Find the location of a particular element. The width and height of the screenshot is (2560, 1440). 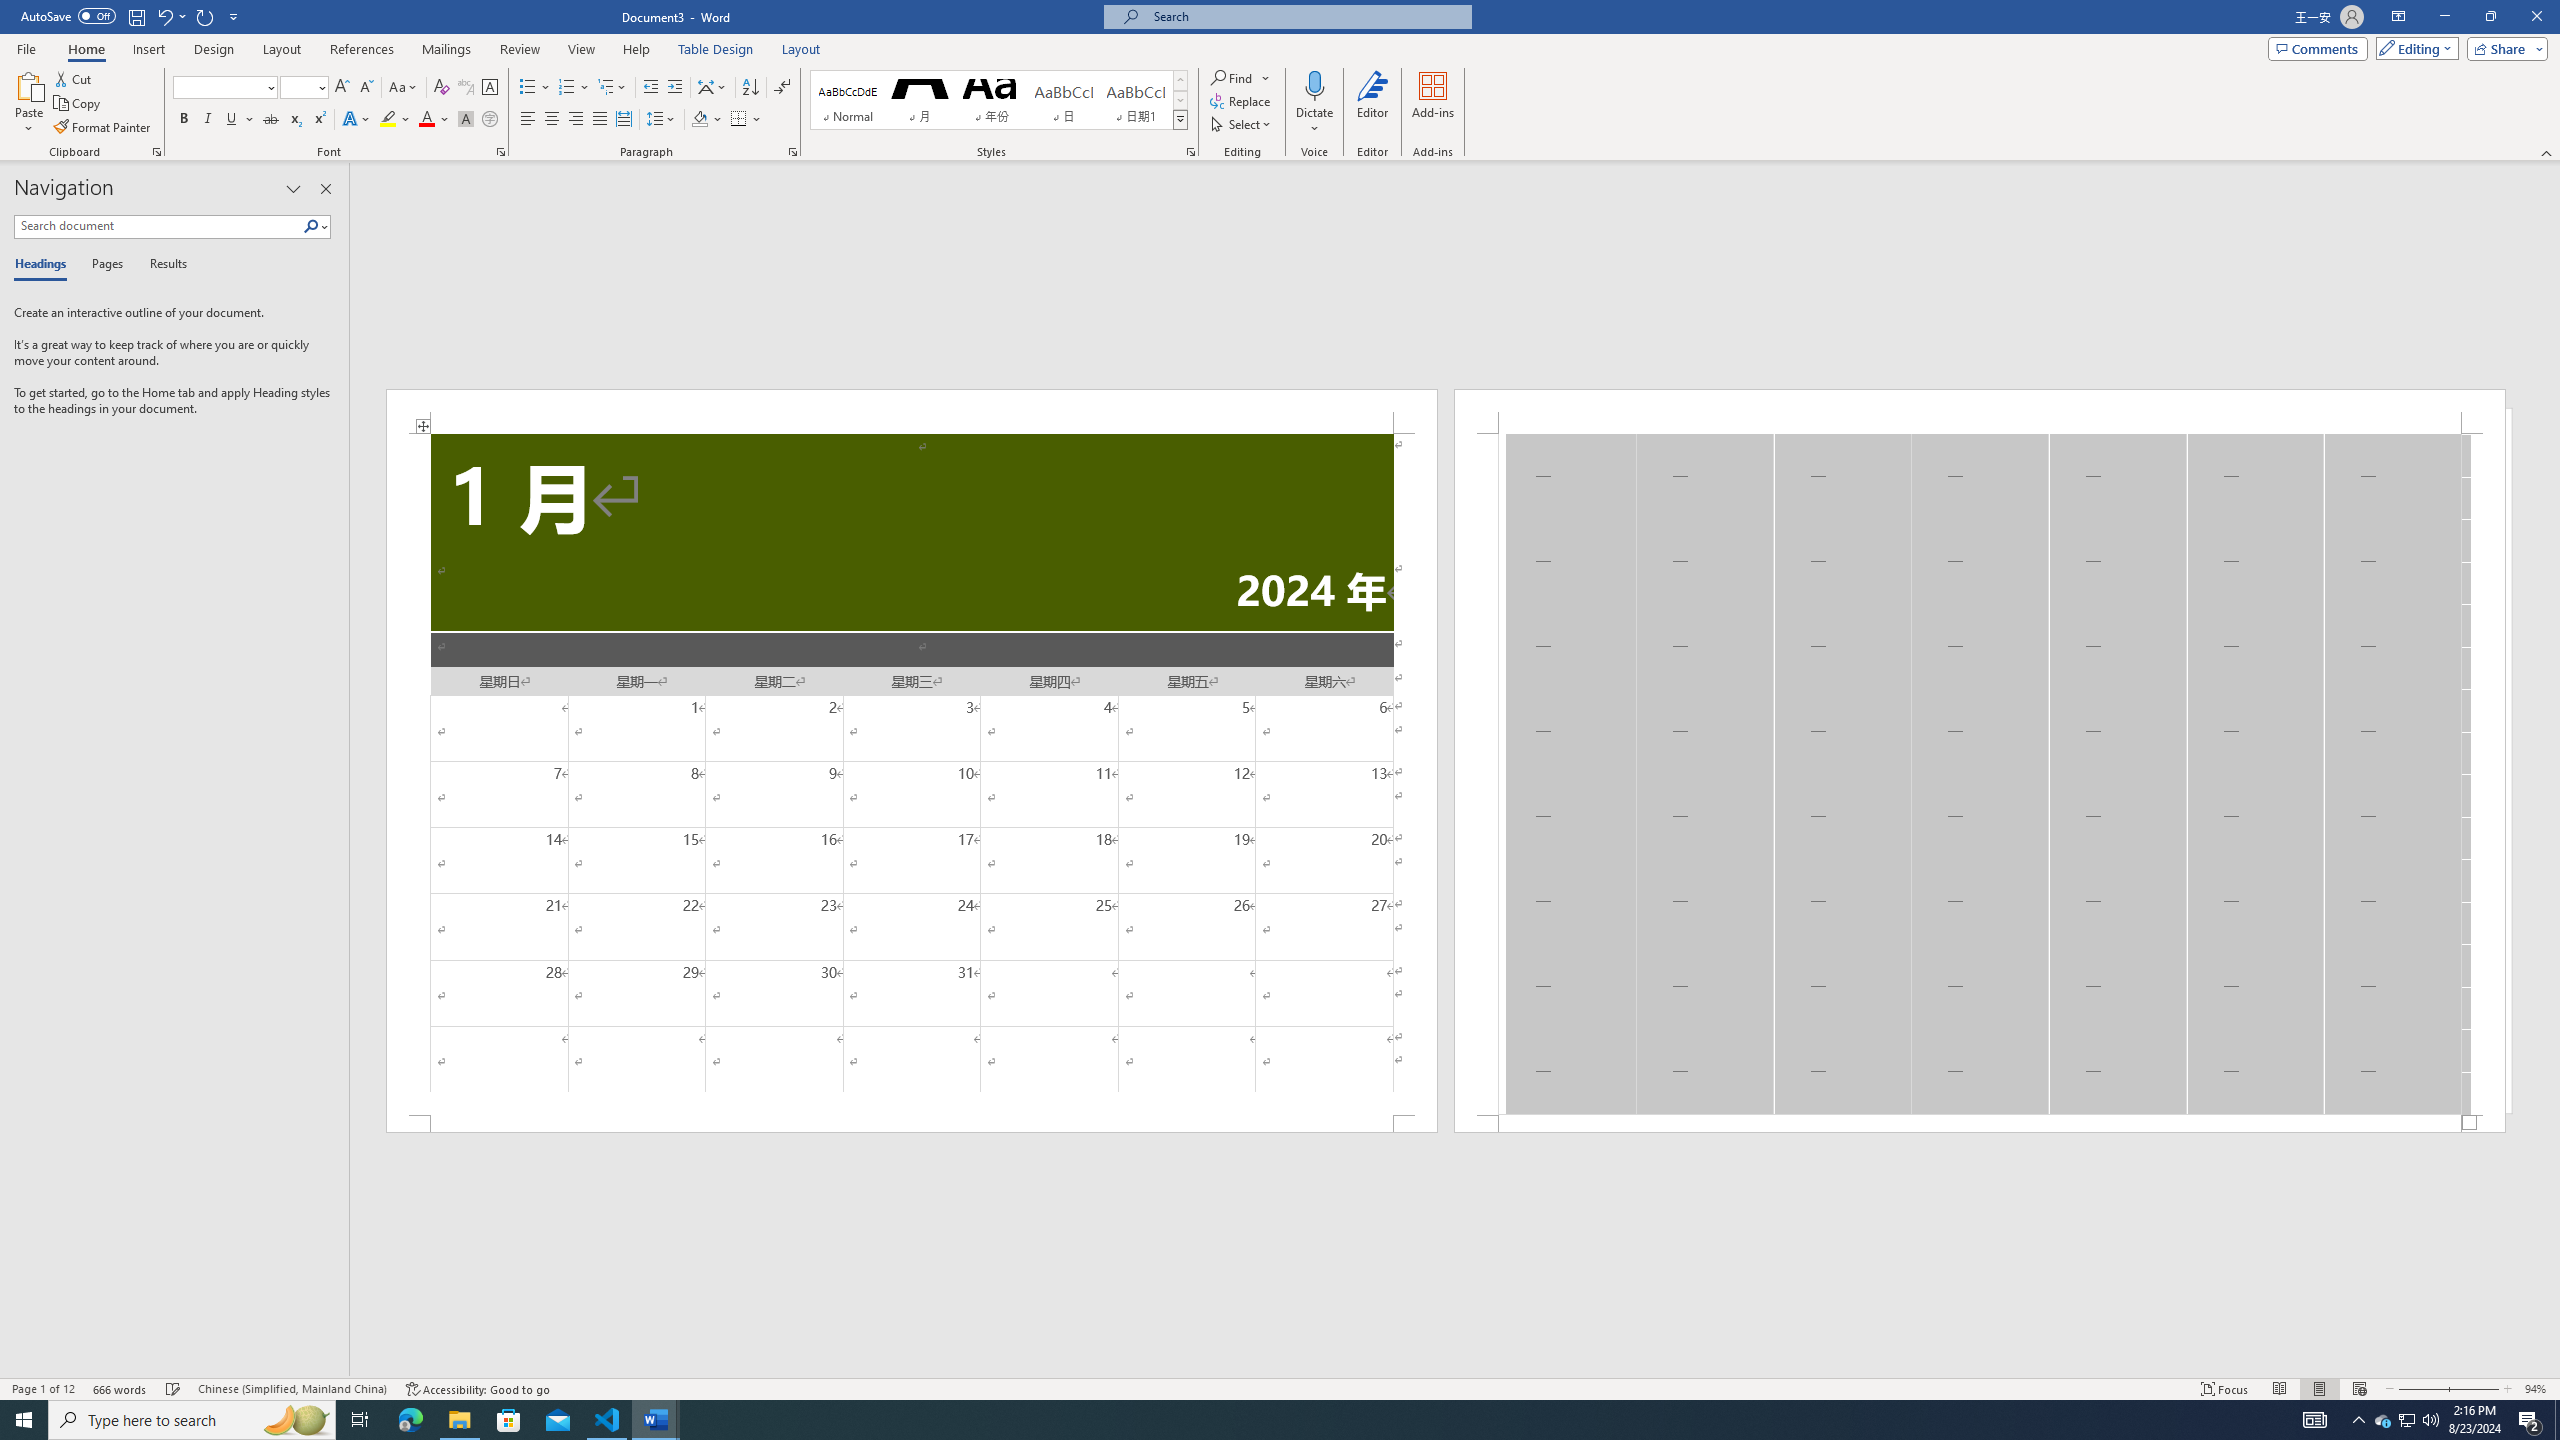

Zoom Out is located at coordinates (2421, 1389).